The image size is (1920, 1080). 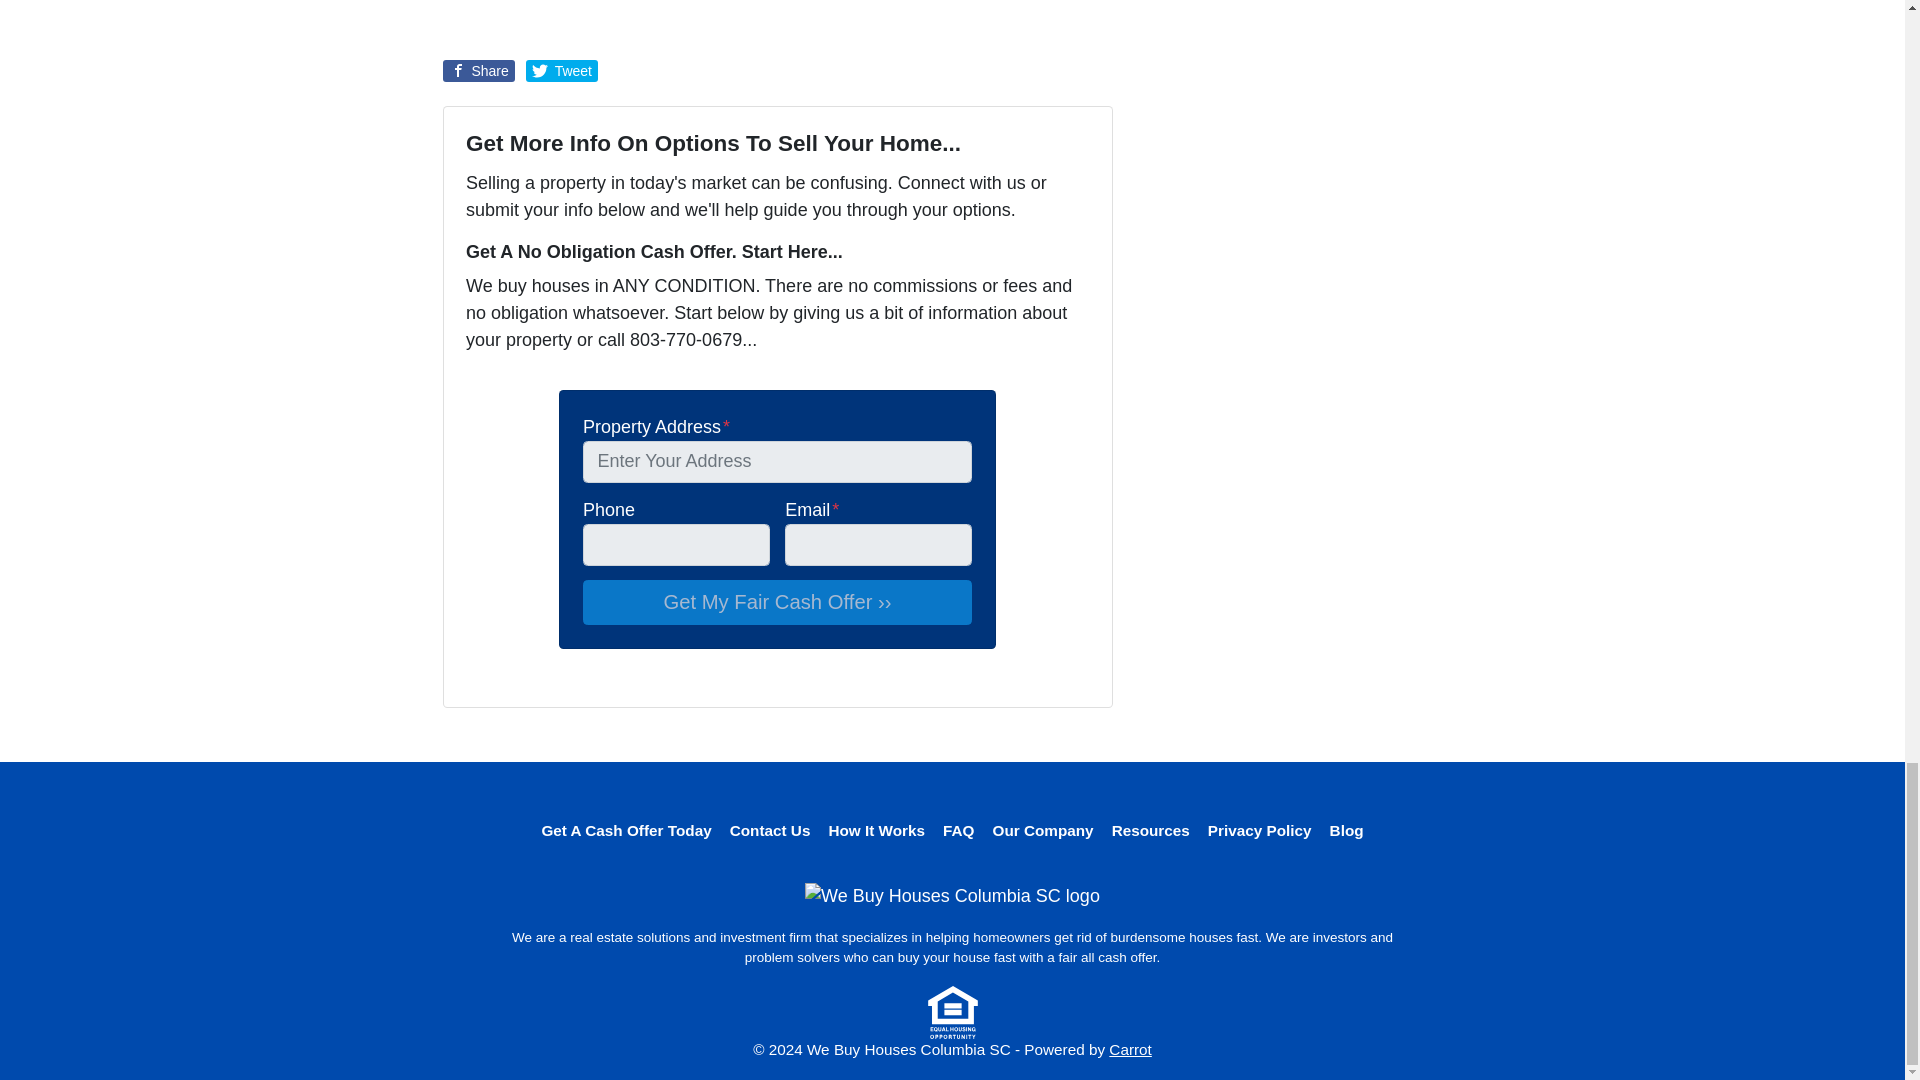 What do you see at coordinates (478, 71) in the screenshot?
I see `Share` at bounding box center [478, 71].